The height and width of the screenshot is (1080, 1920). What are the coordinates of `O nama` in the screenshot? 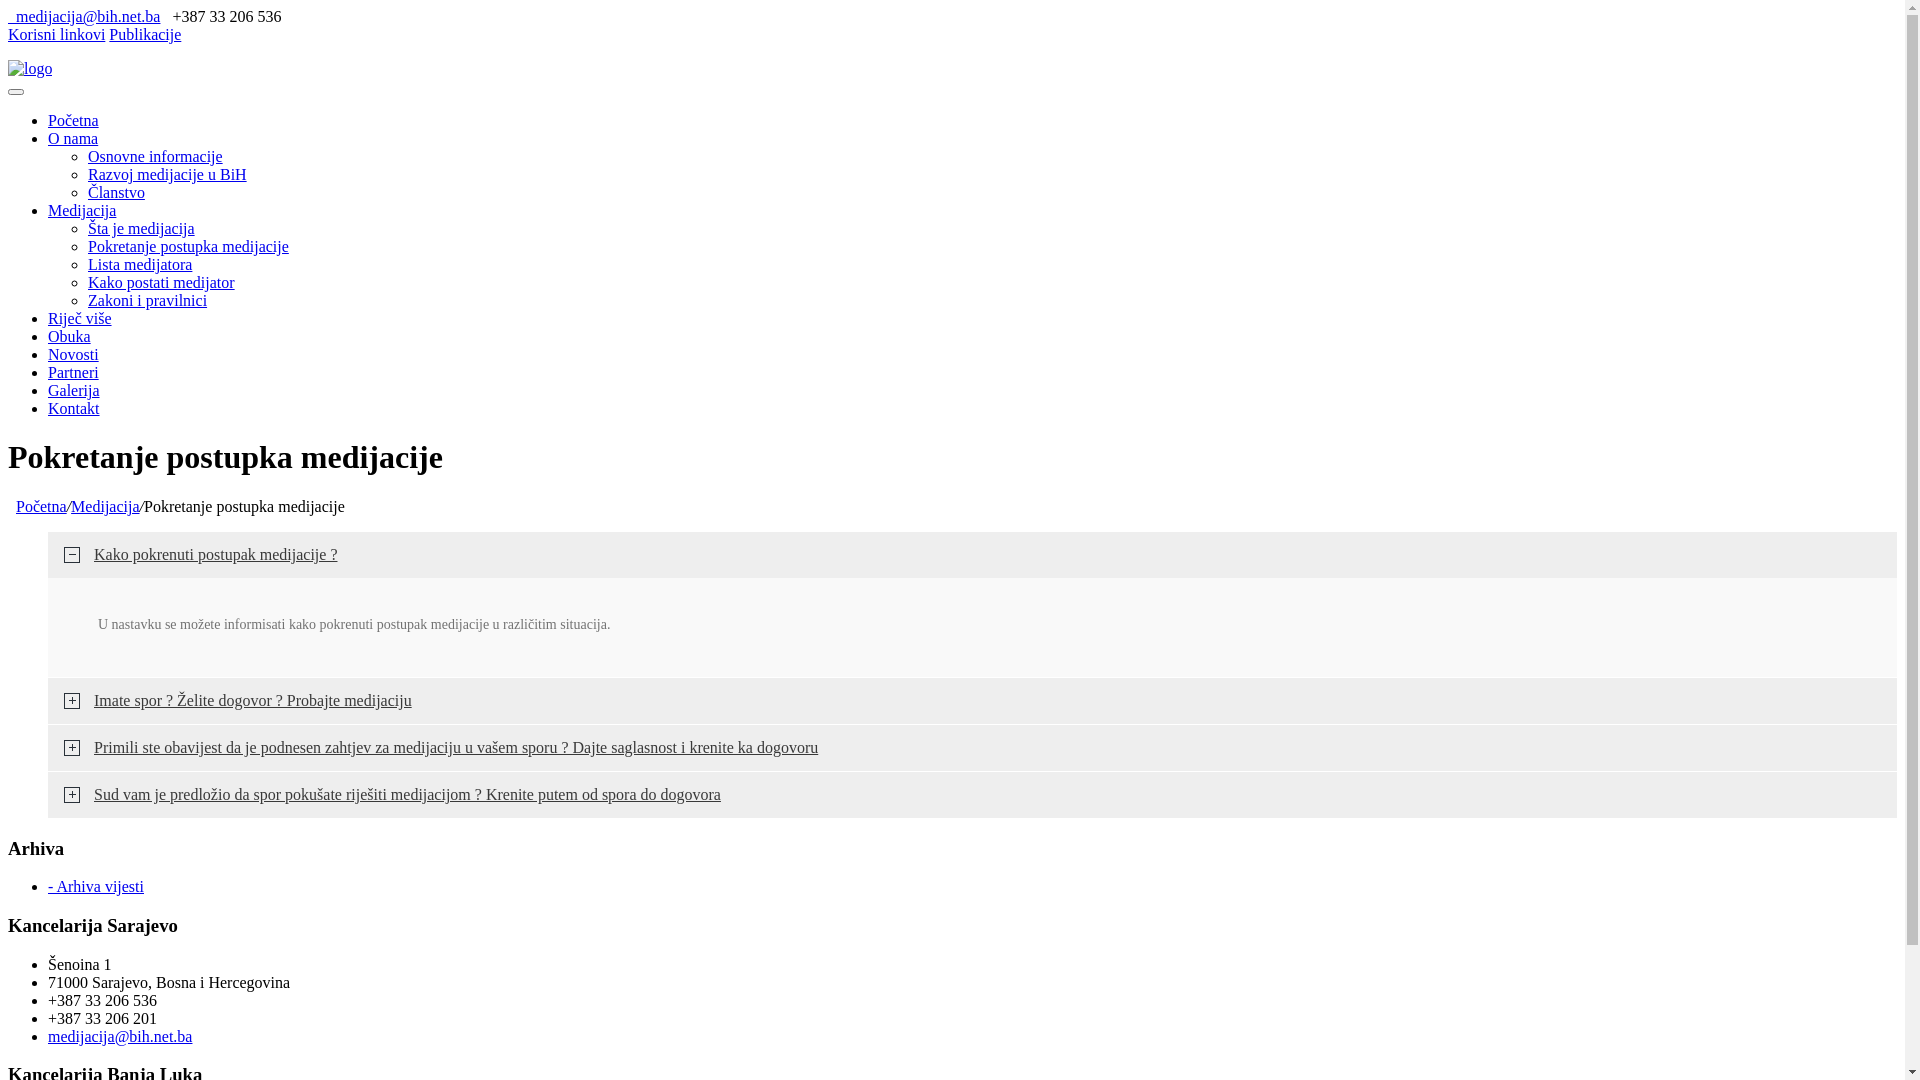 It's located at (73, 138).